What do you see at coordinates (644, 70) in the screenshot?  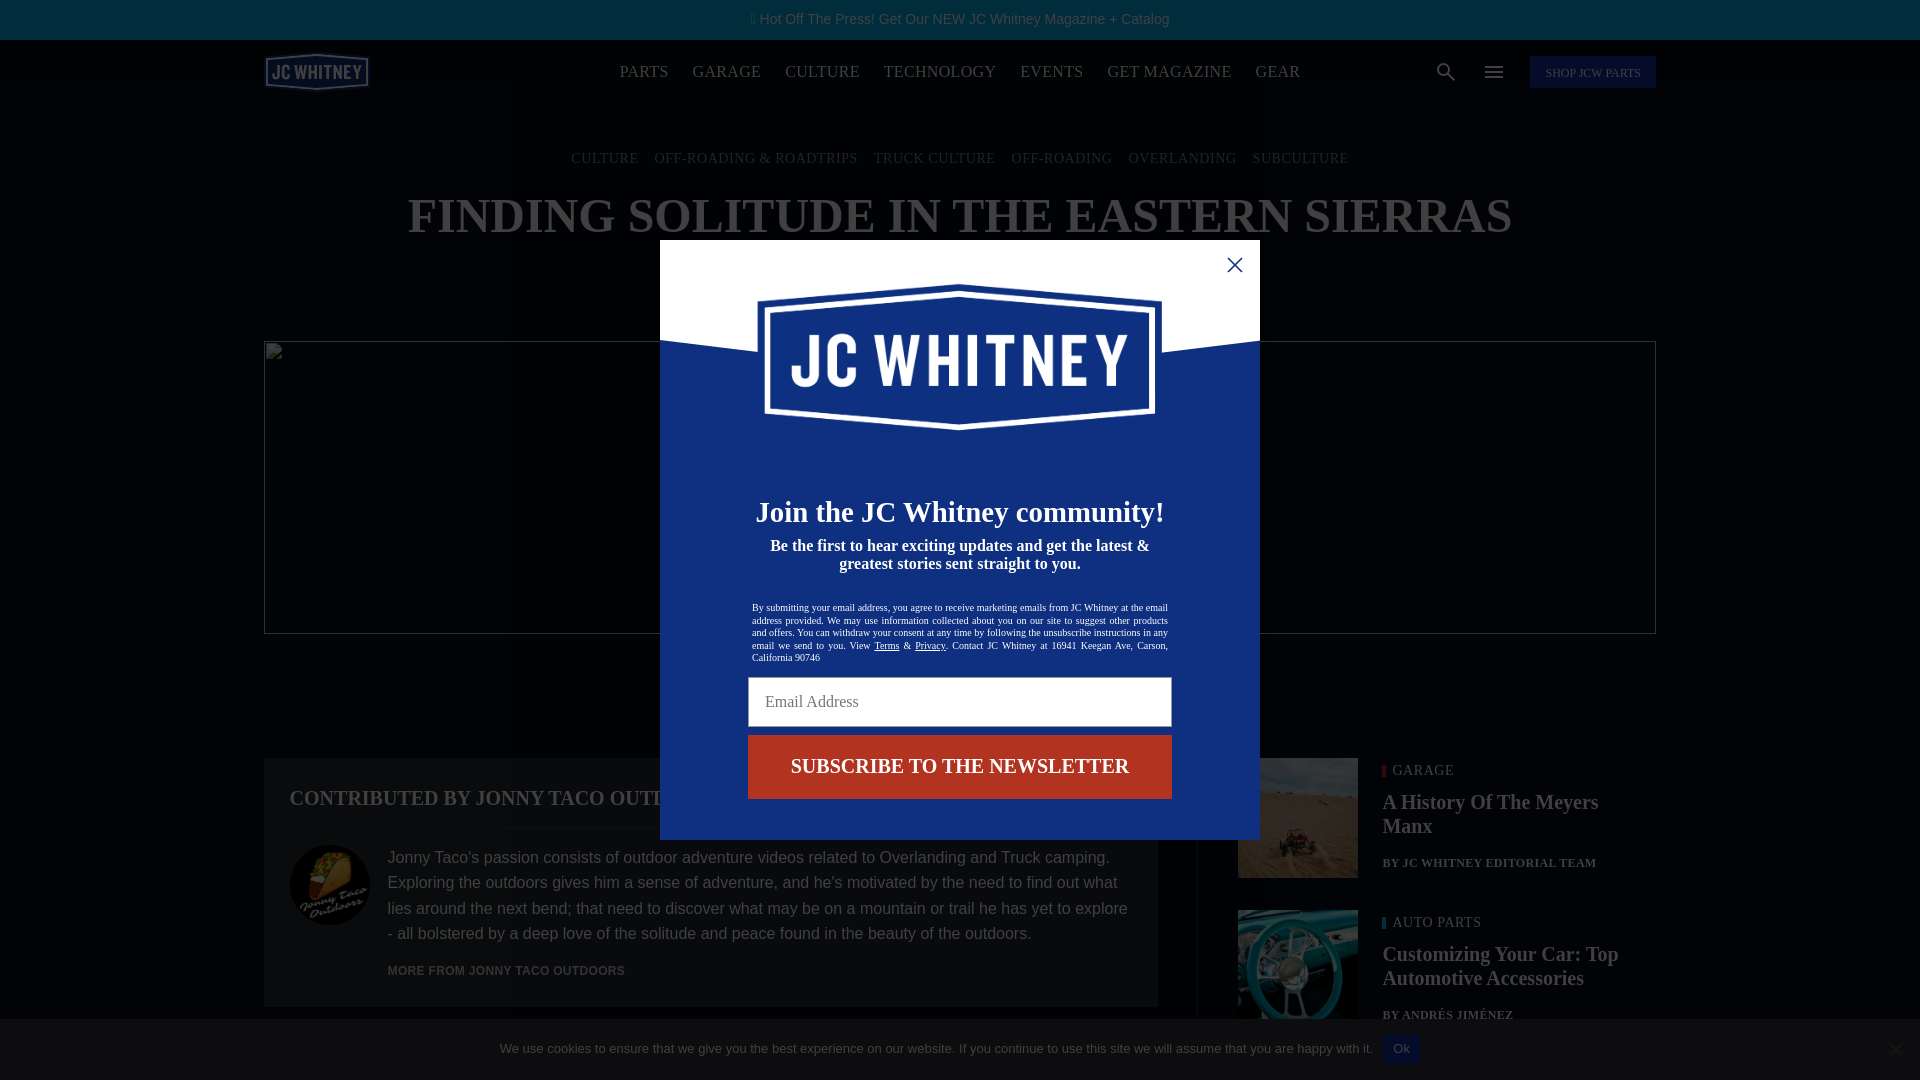 I see `PARTS` at bounding box center [644, 70].